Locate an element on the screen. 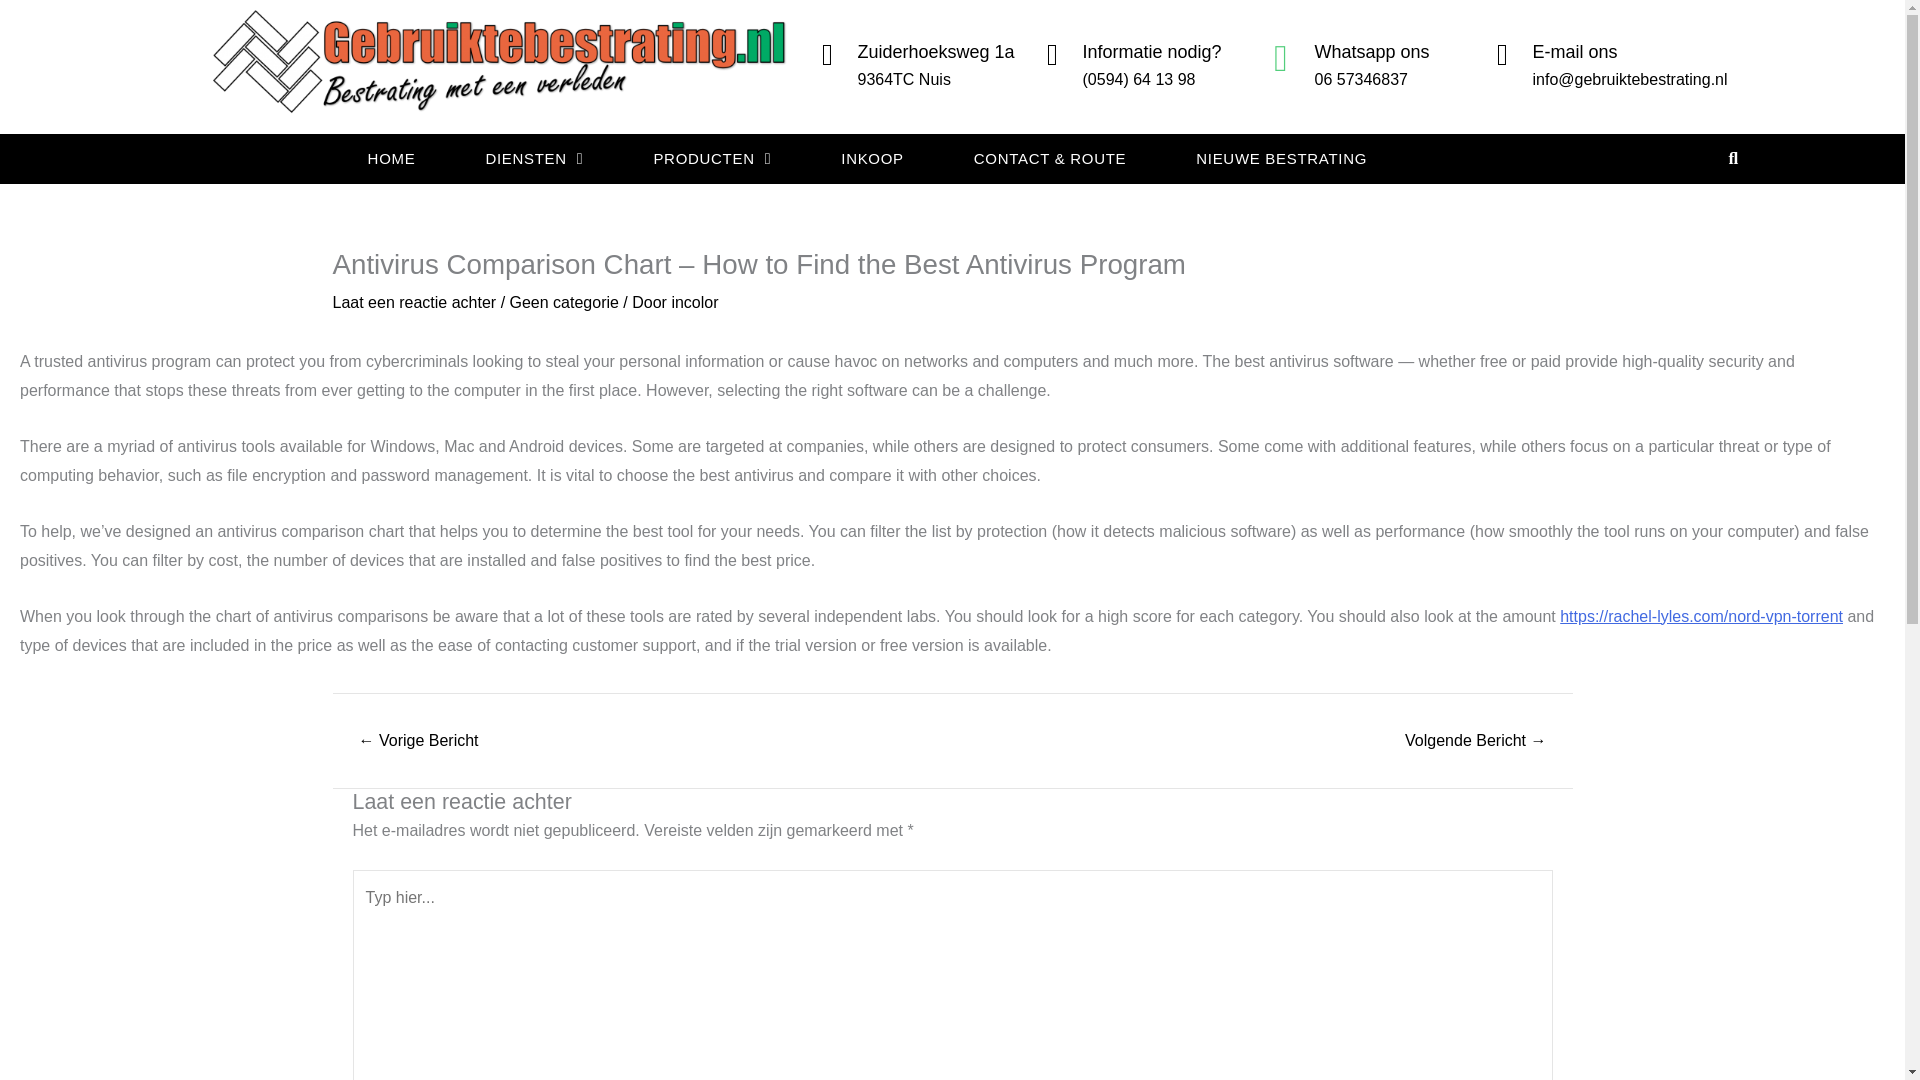 This screenshot has width=1920, height=1080. PRODUCTEN is located at coordinates (711, 159).